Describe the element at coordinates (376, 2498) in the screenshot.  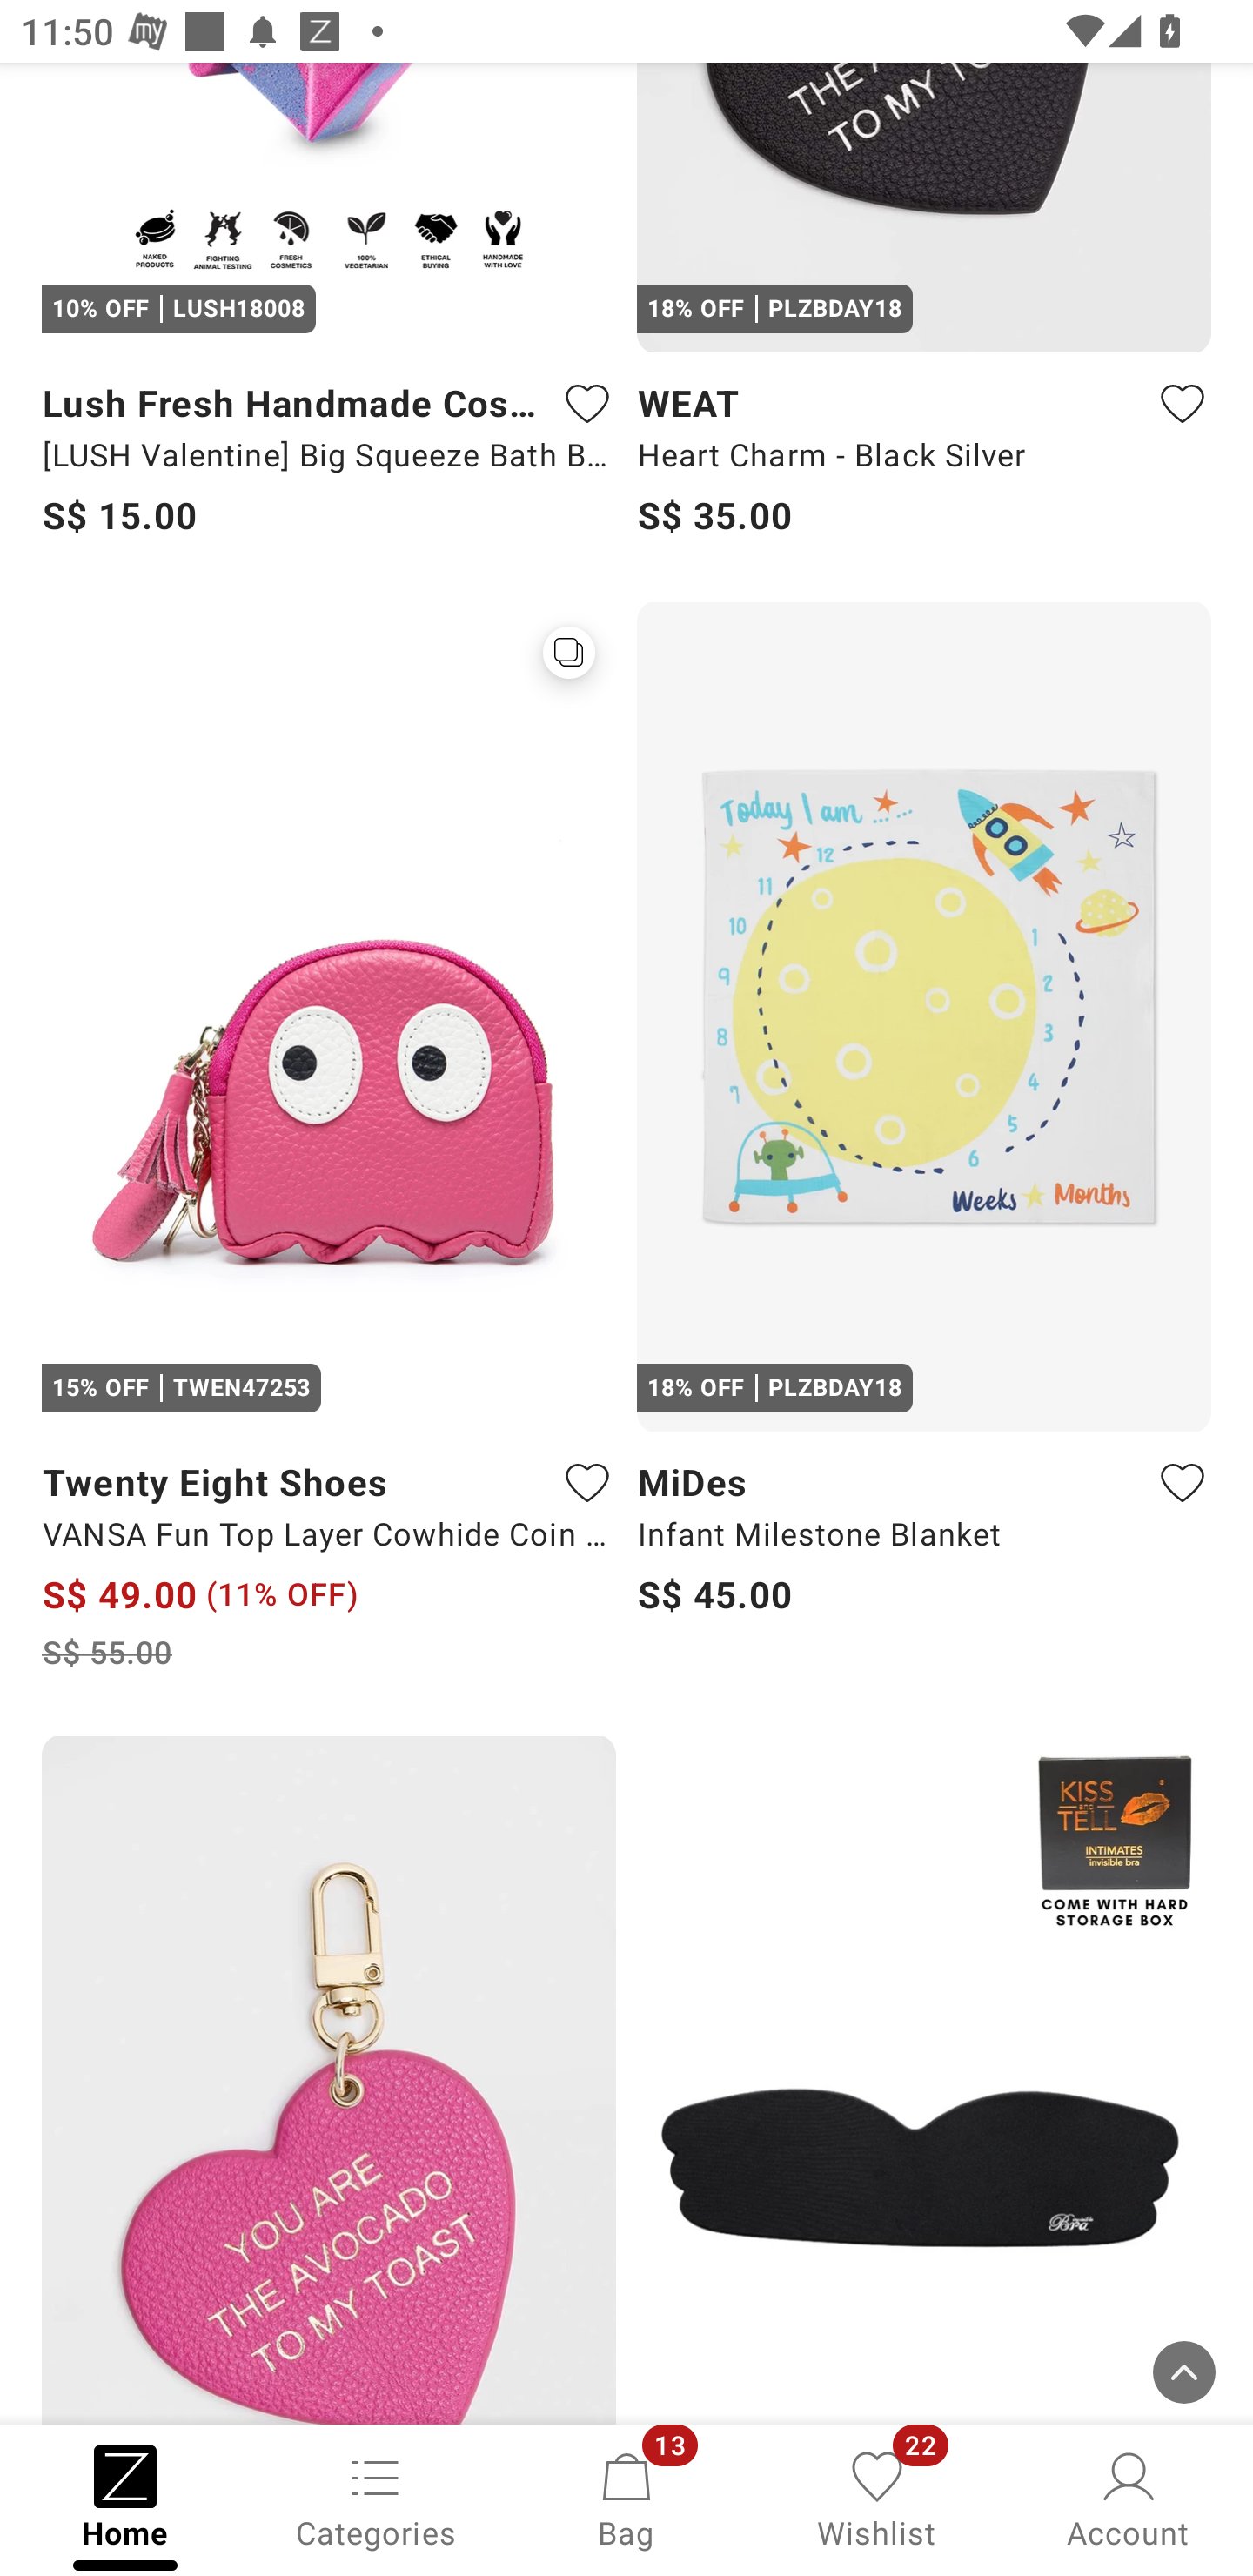
I see `Categories` at that location.